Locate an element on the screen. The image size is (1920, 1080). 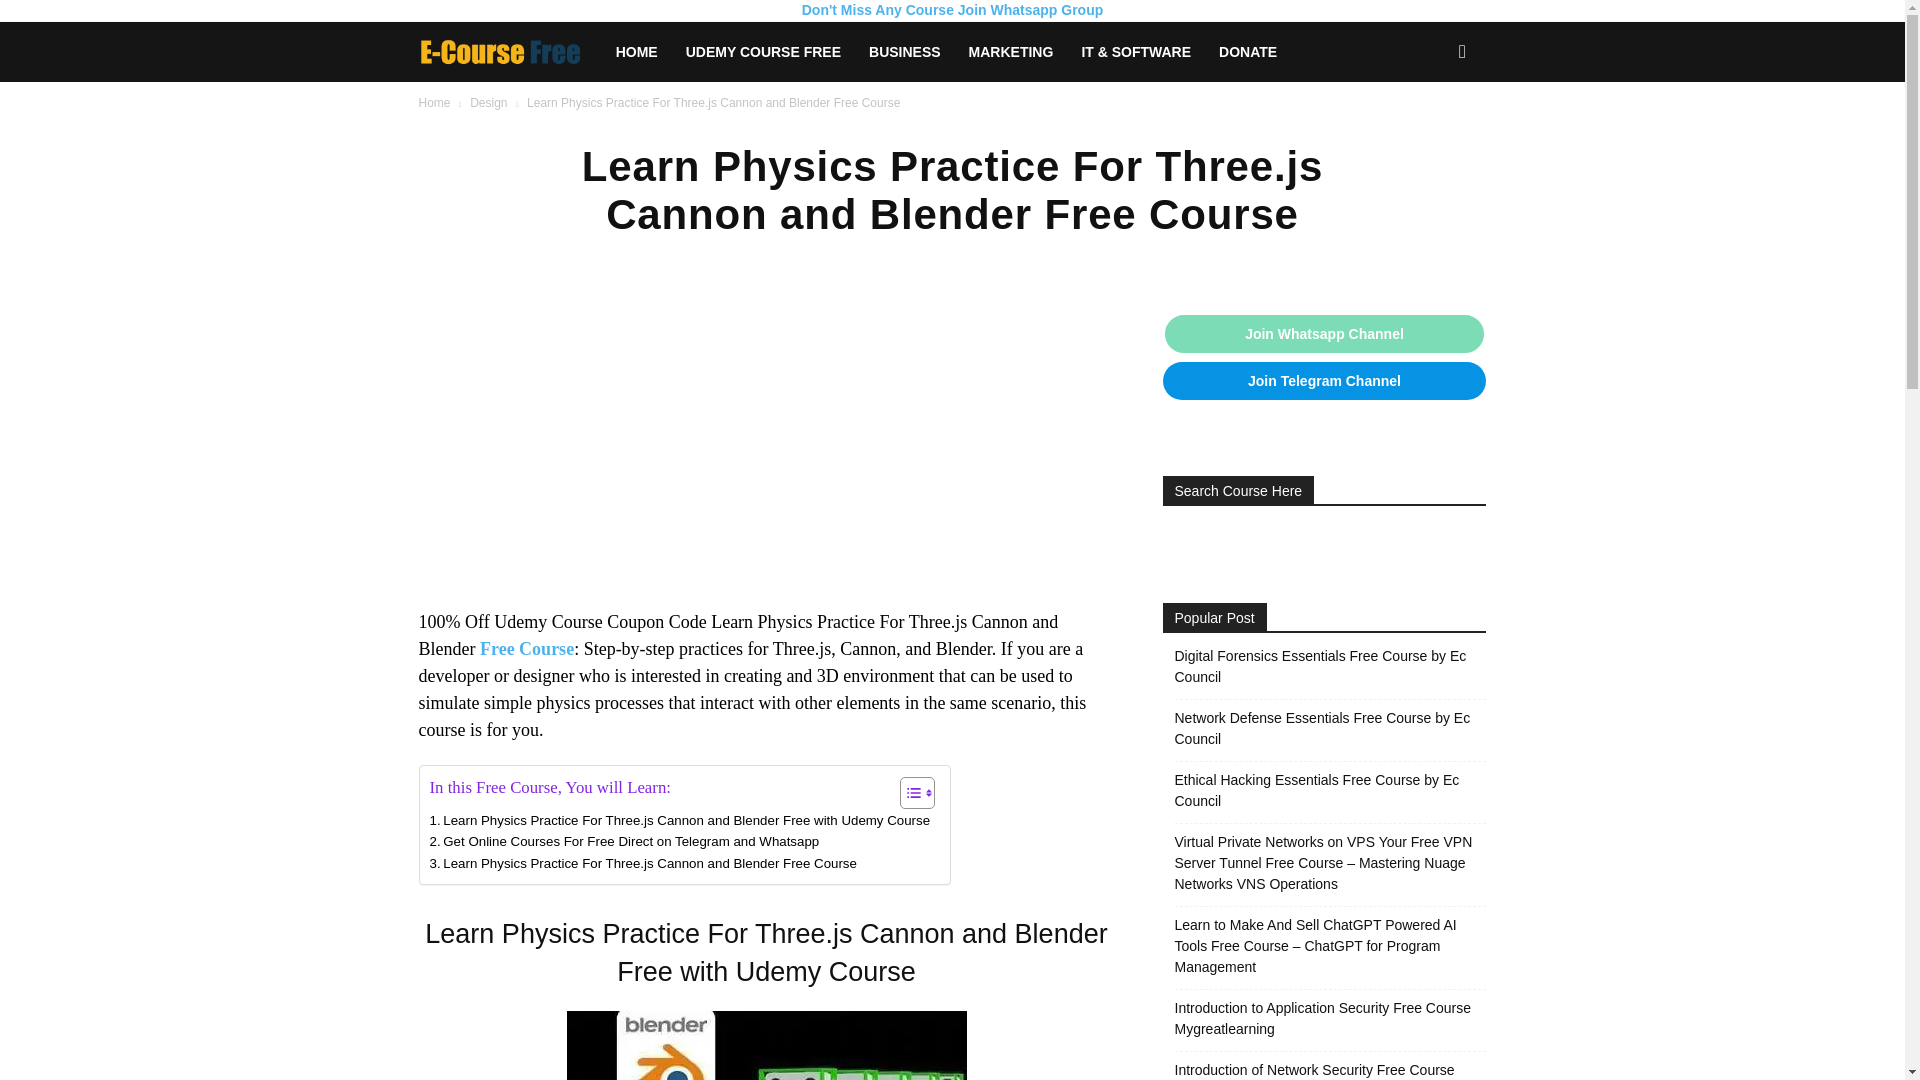
View all posts in Design is located at coordinates (488, 103).